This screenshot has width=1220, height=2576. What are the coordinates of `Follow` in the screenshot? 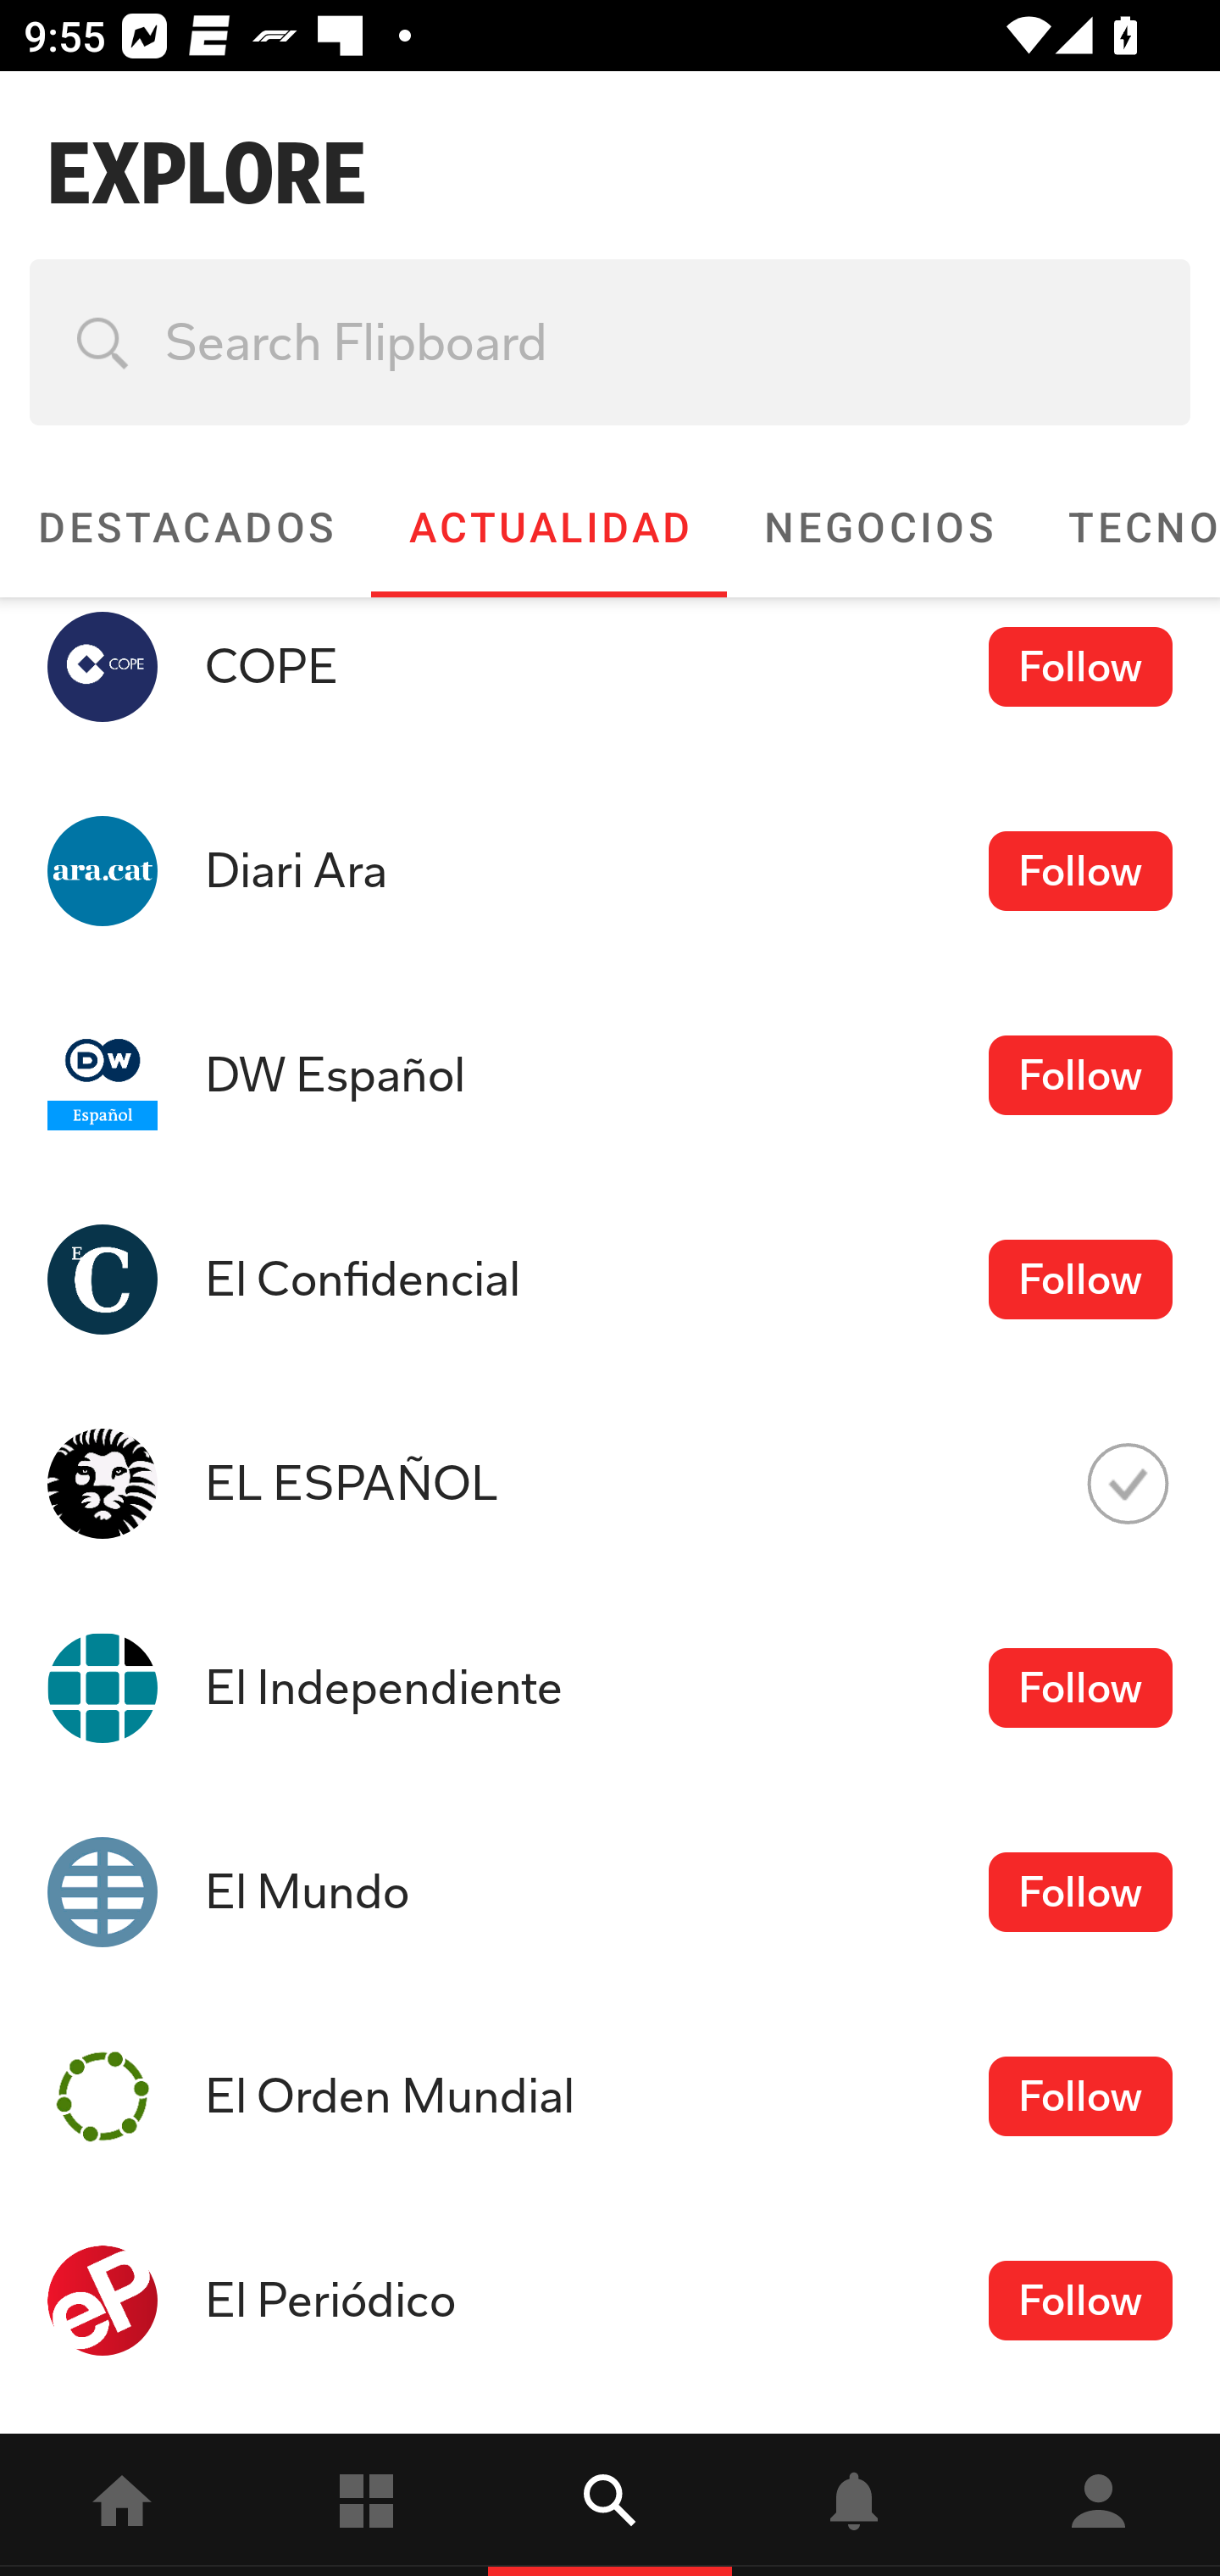 It's located at (1079, 1891).